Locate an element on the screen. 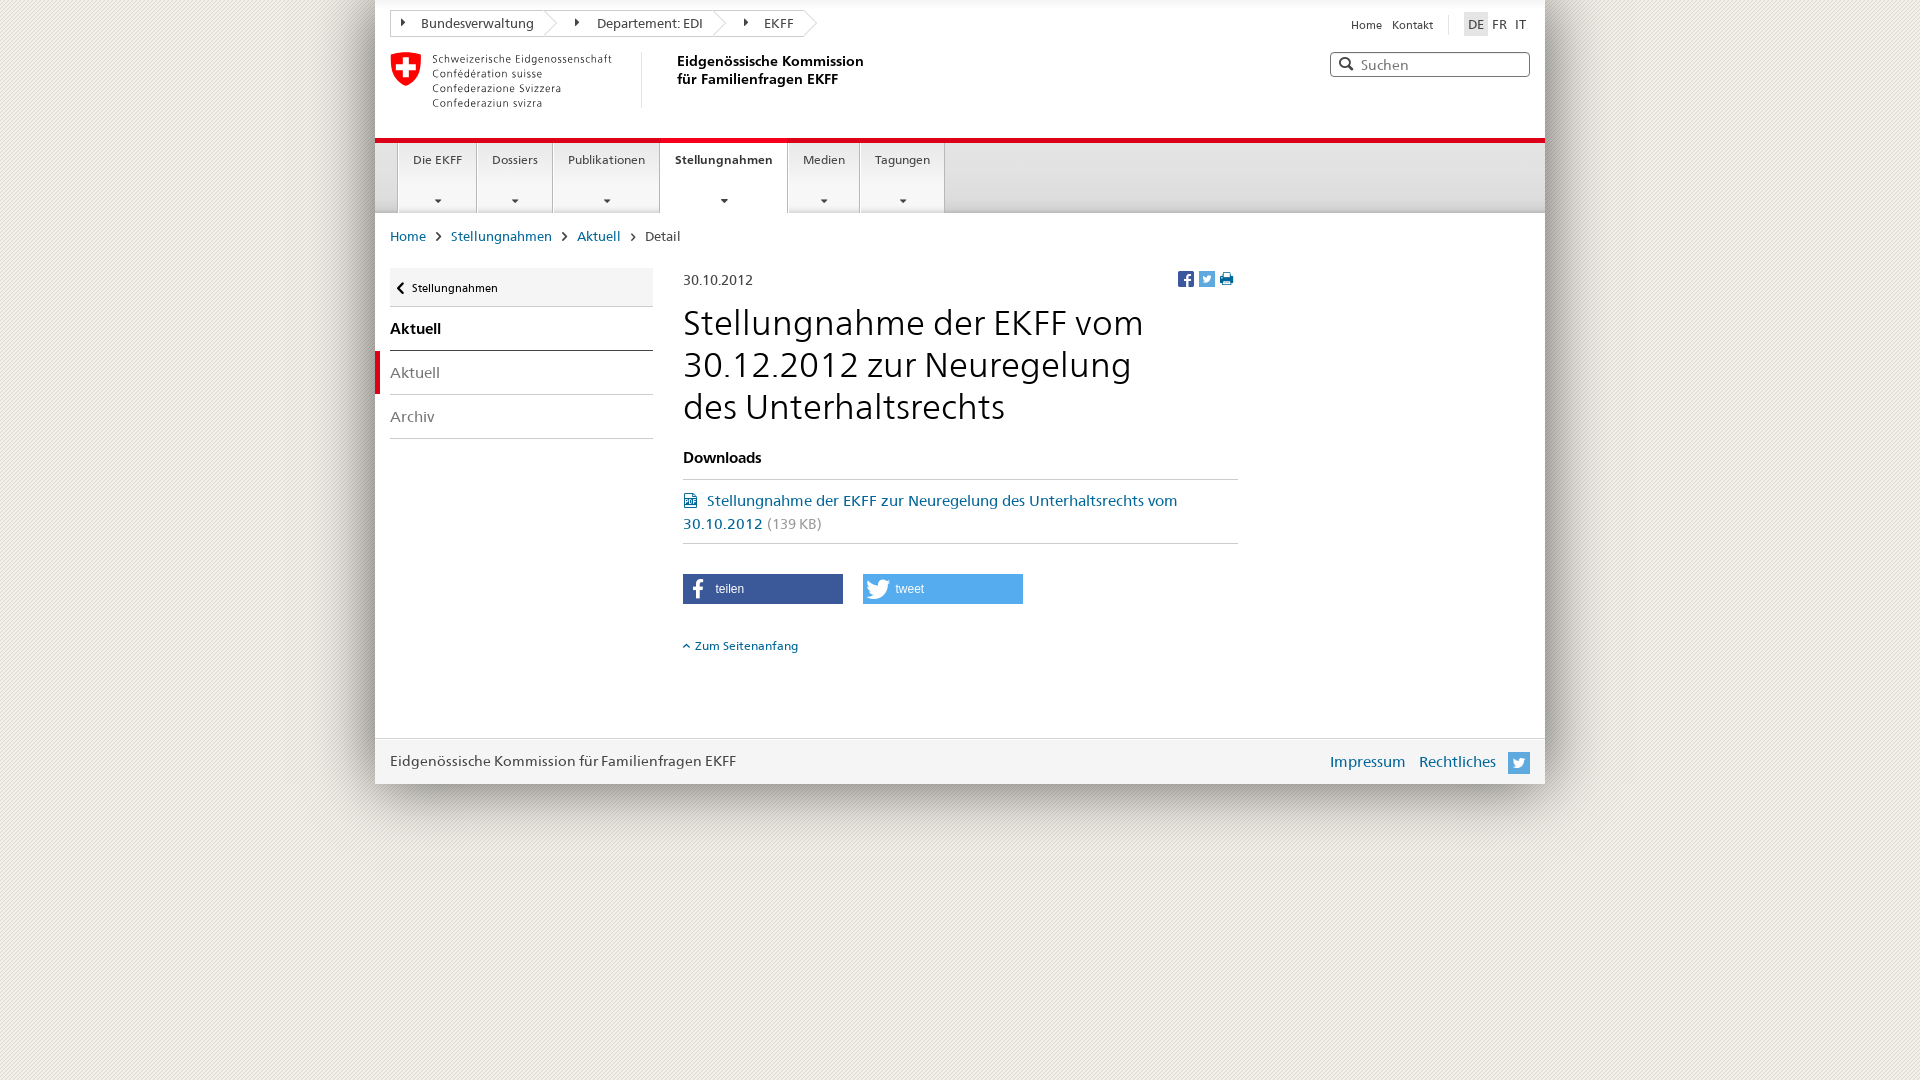  Medien is located at coordinates (824, 178).